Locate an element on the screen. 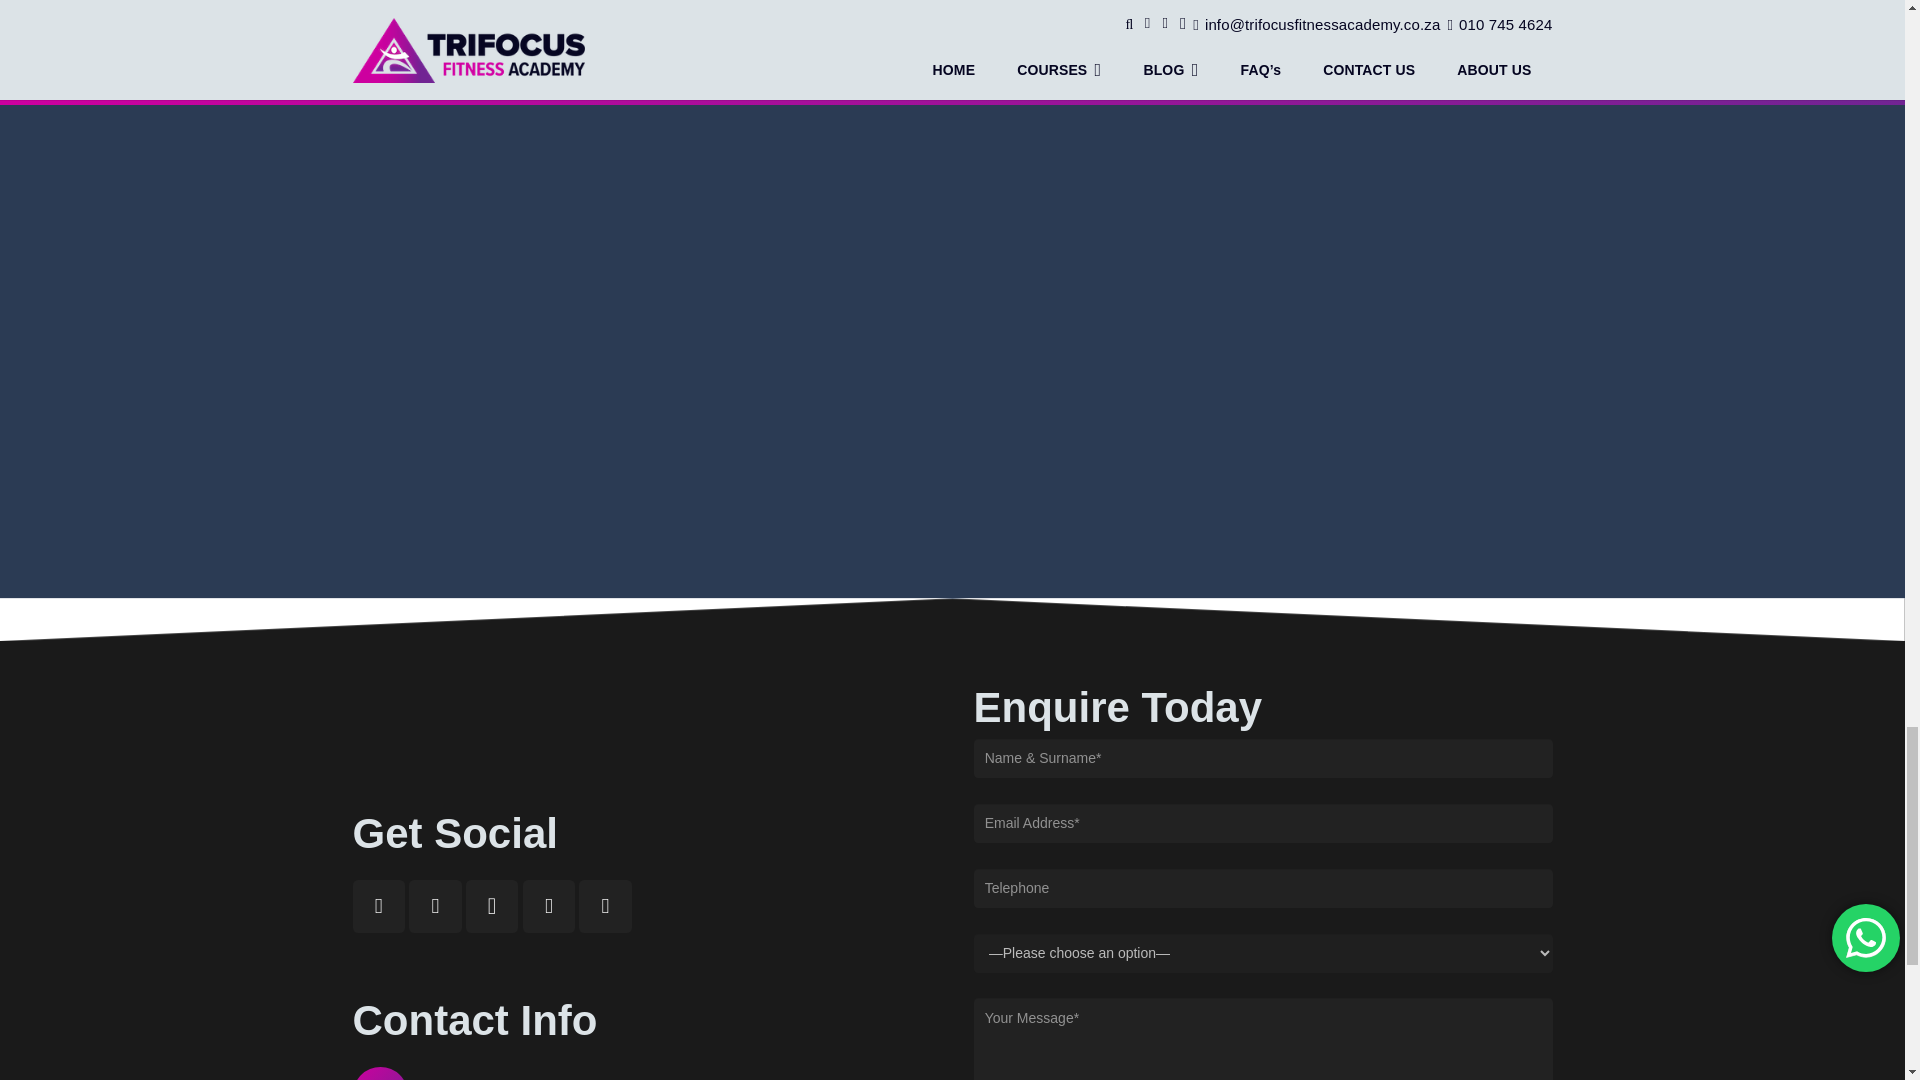  Instagram is located at coordinates (492, 906).